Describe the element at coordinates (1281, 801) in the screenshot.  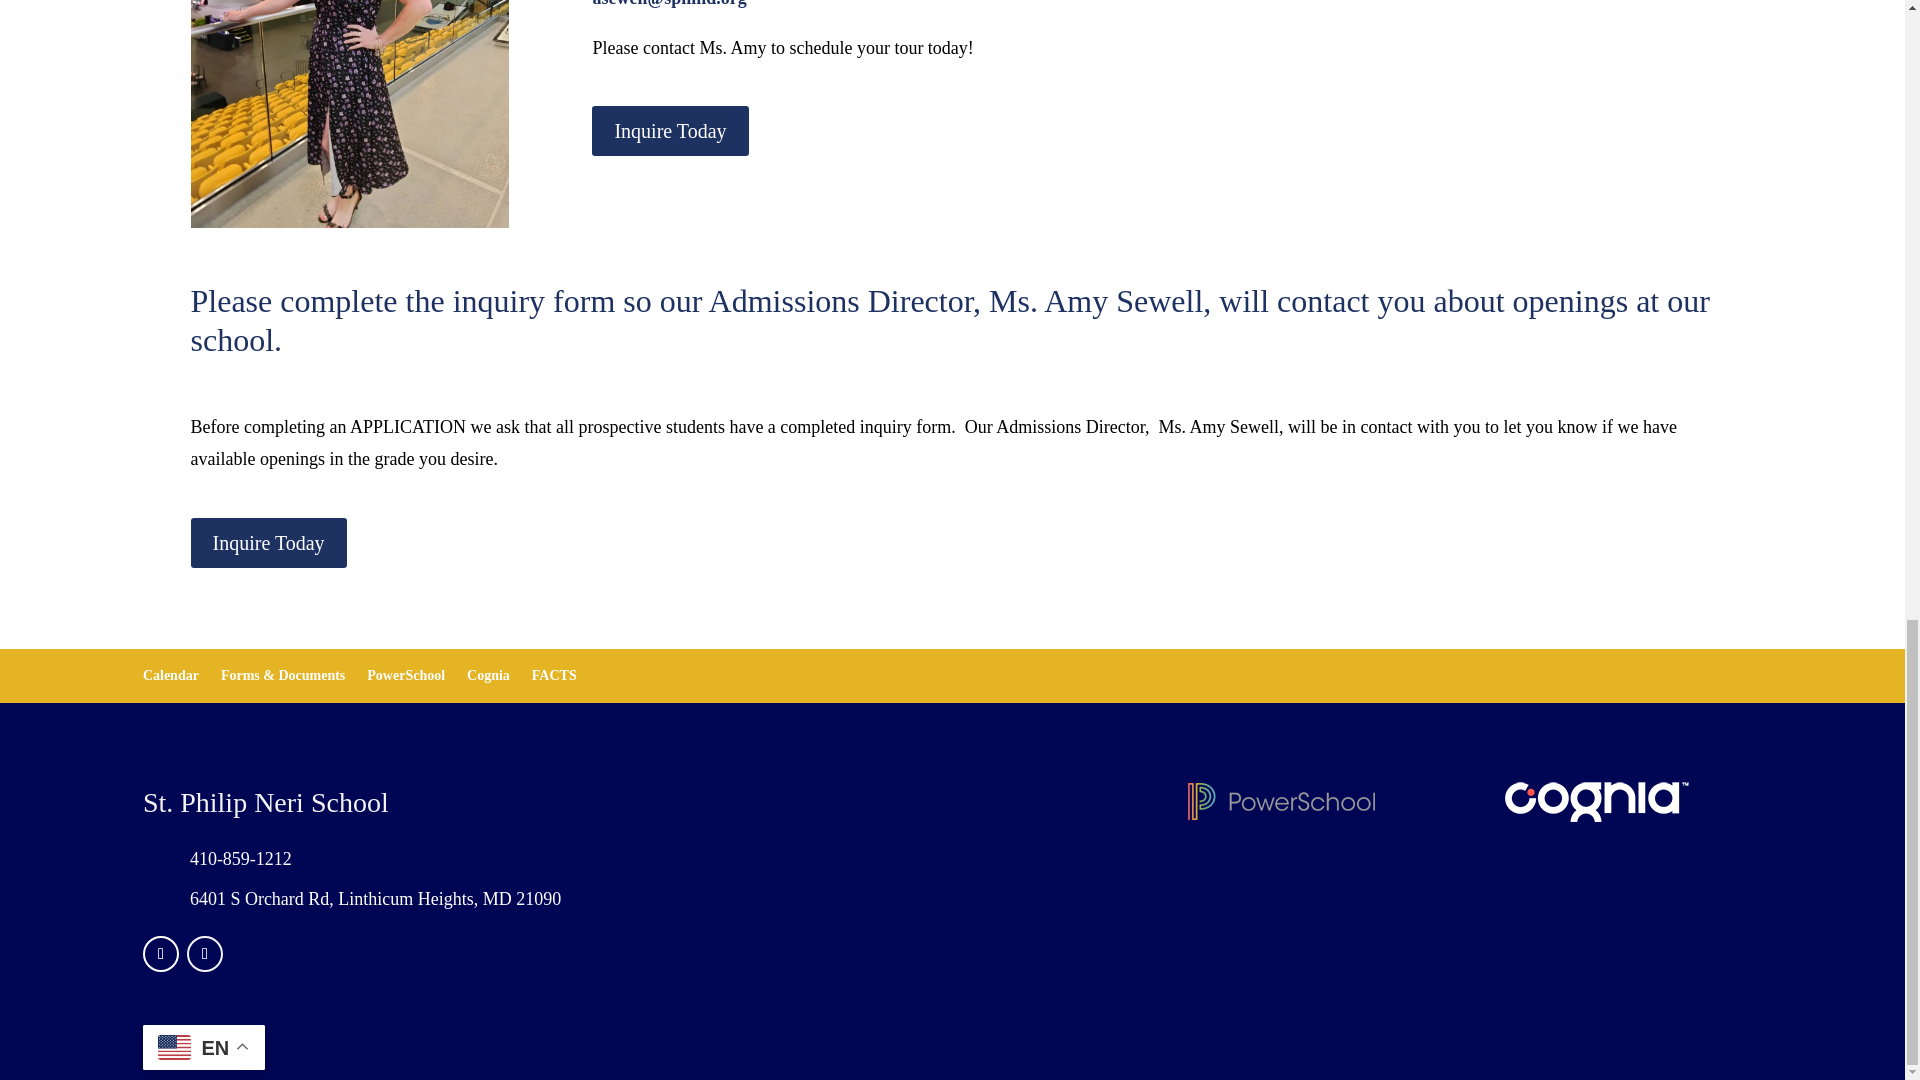
I see `power-school-logo` at that location.